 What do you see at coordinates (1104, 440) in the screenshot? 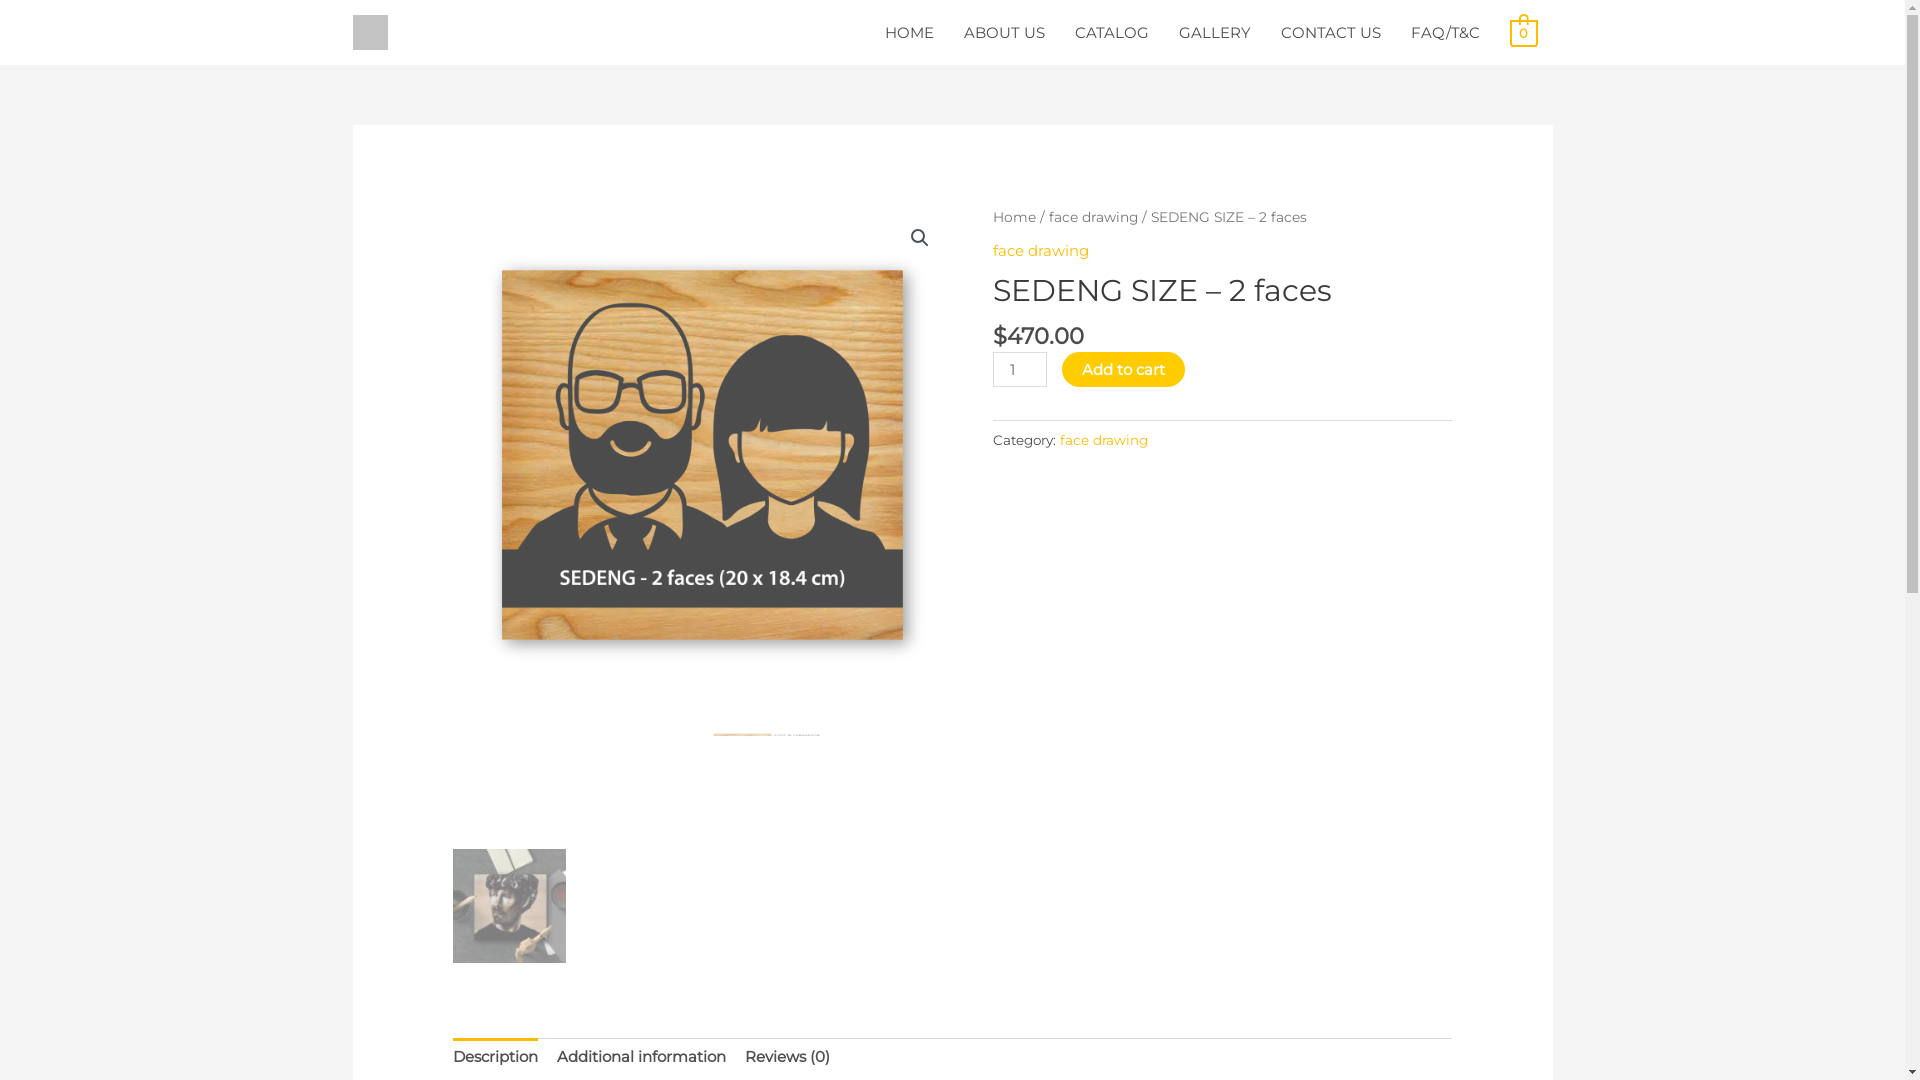
I see `face drawing` at bounding box center [1104, 440].